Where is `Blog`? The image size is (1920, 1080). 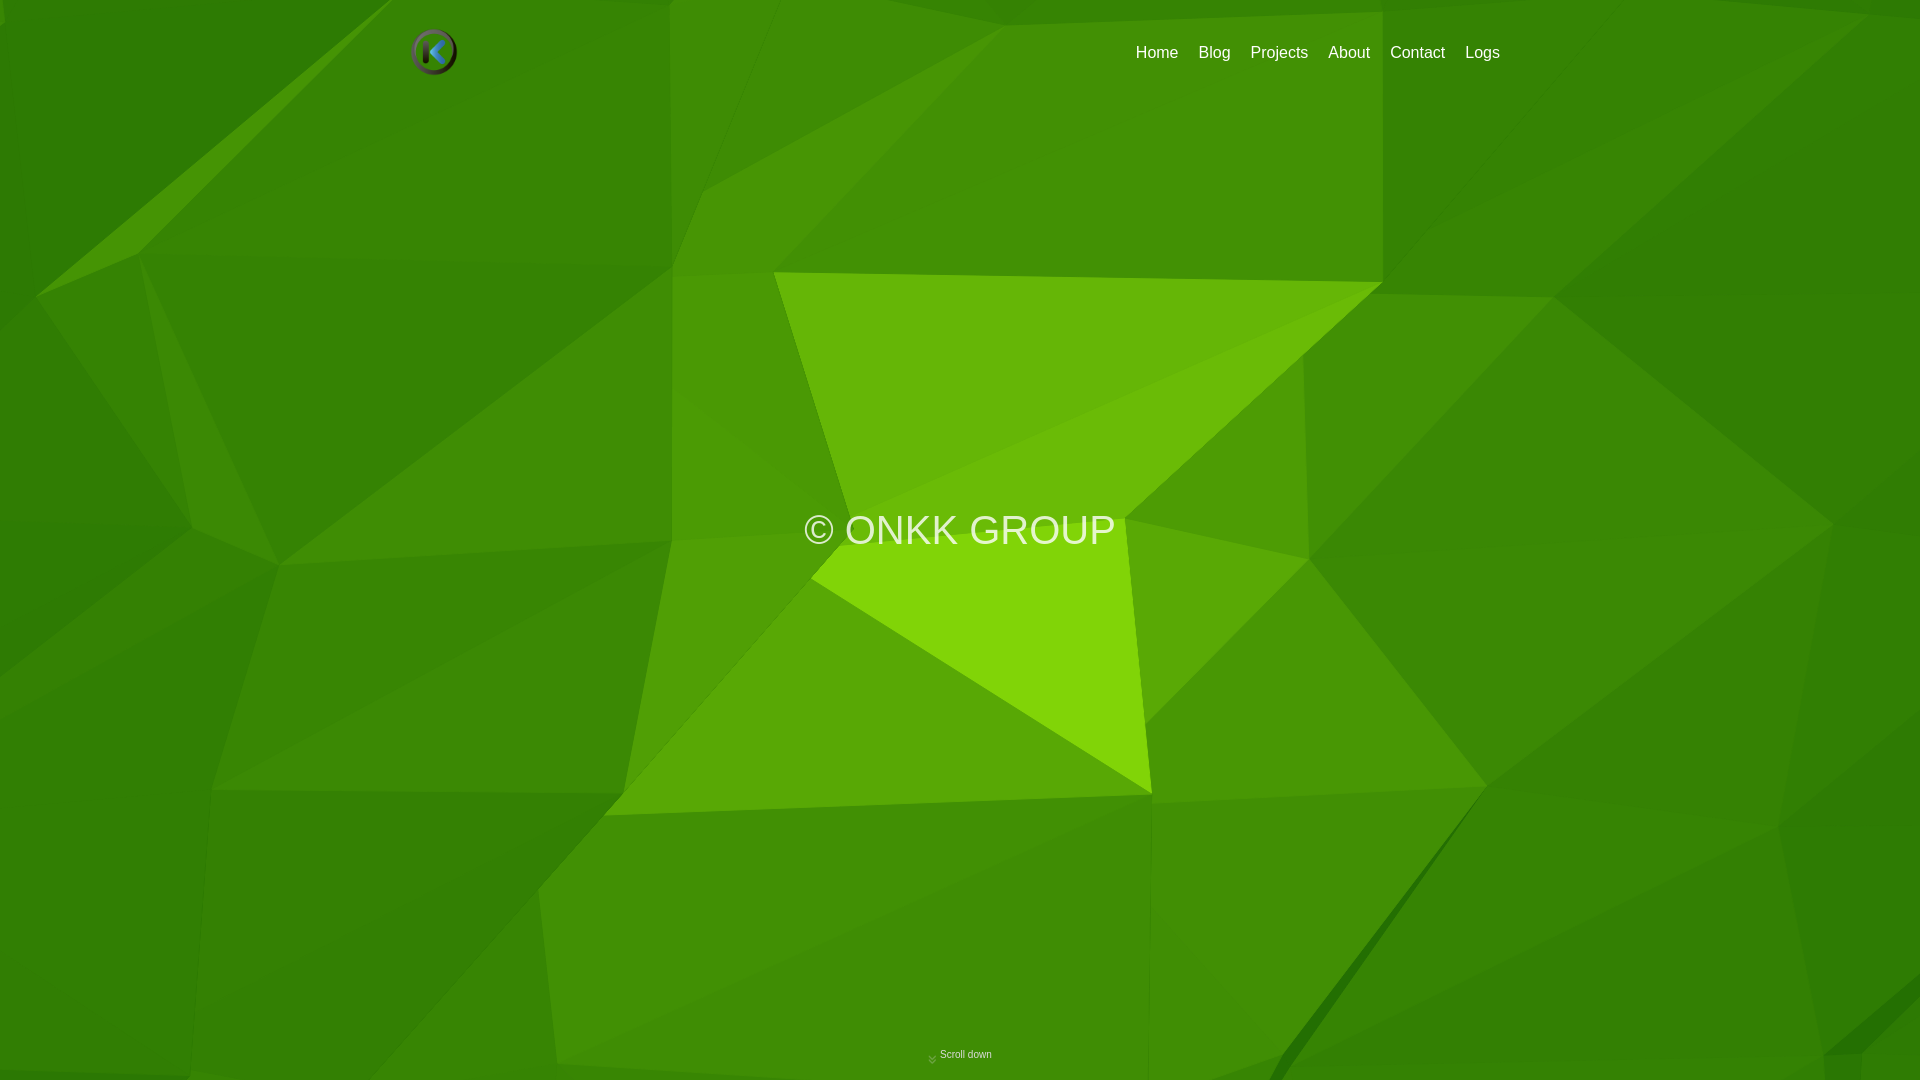 Blog is located at coordinates (1215, 52).